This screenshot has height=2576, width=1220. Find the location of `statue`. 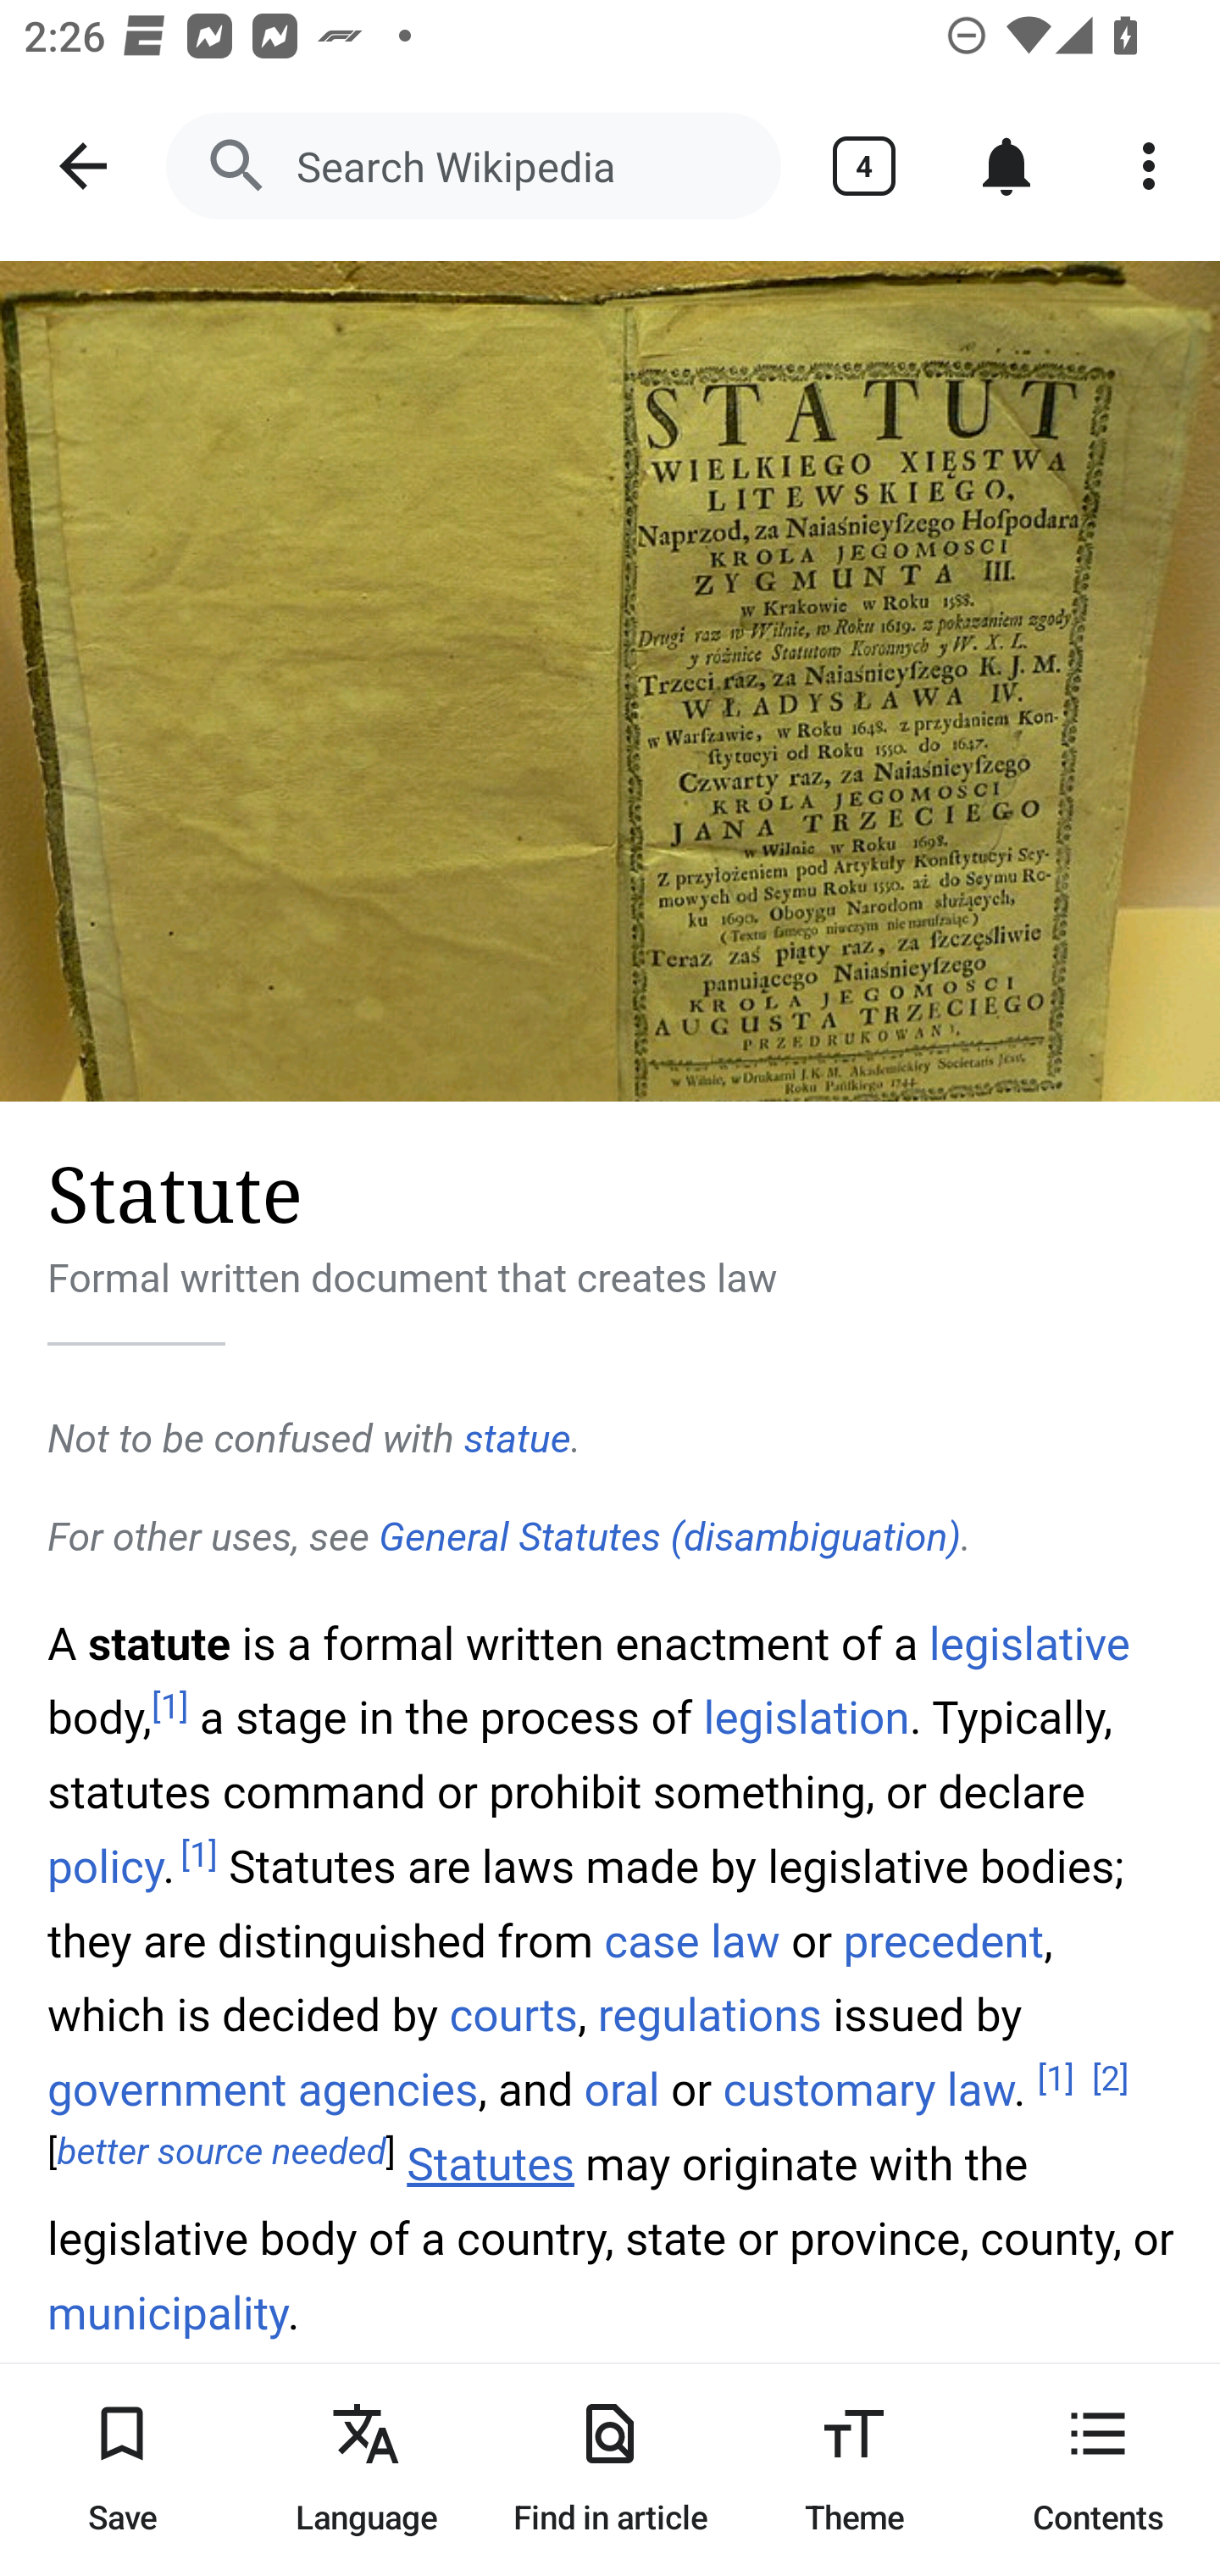

statue is located at coordinates (517, 1439).